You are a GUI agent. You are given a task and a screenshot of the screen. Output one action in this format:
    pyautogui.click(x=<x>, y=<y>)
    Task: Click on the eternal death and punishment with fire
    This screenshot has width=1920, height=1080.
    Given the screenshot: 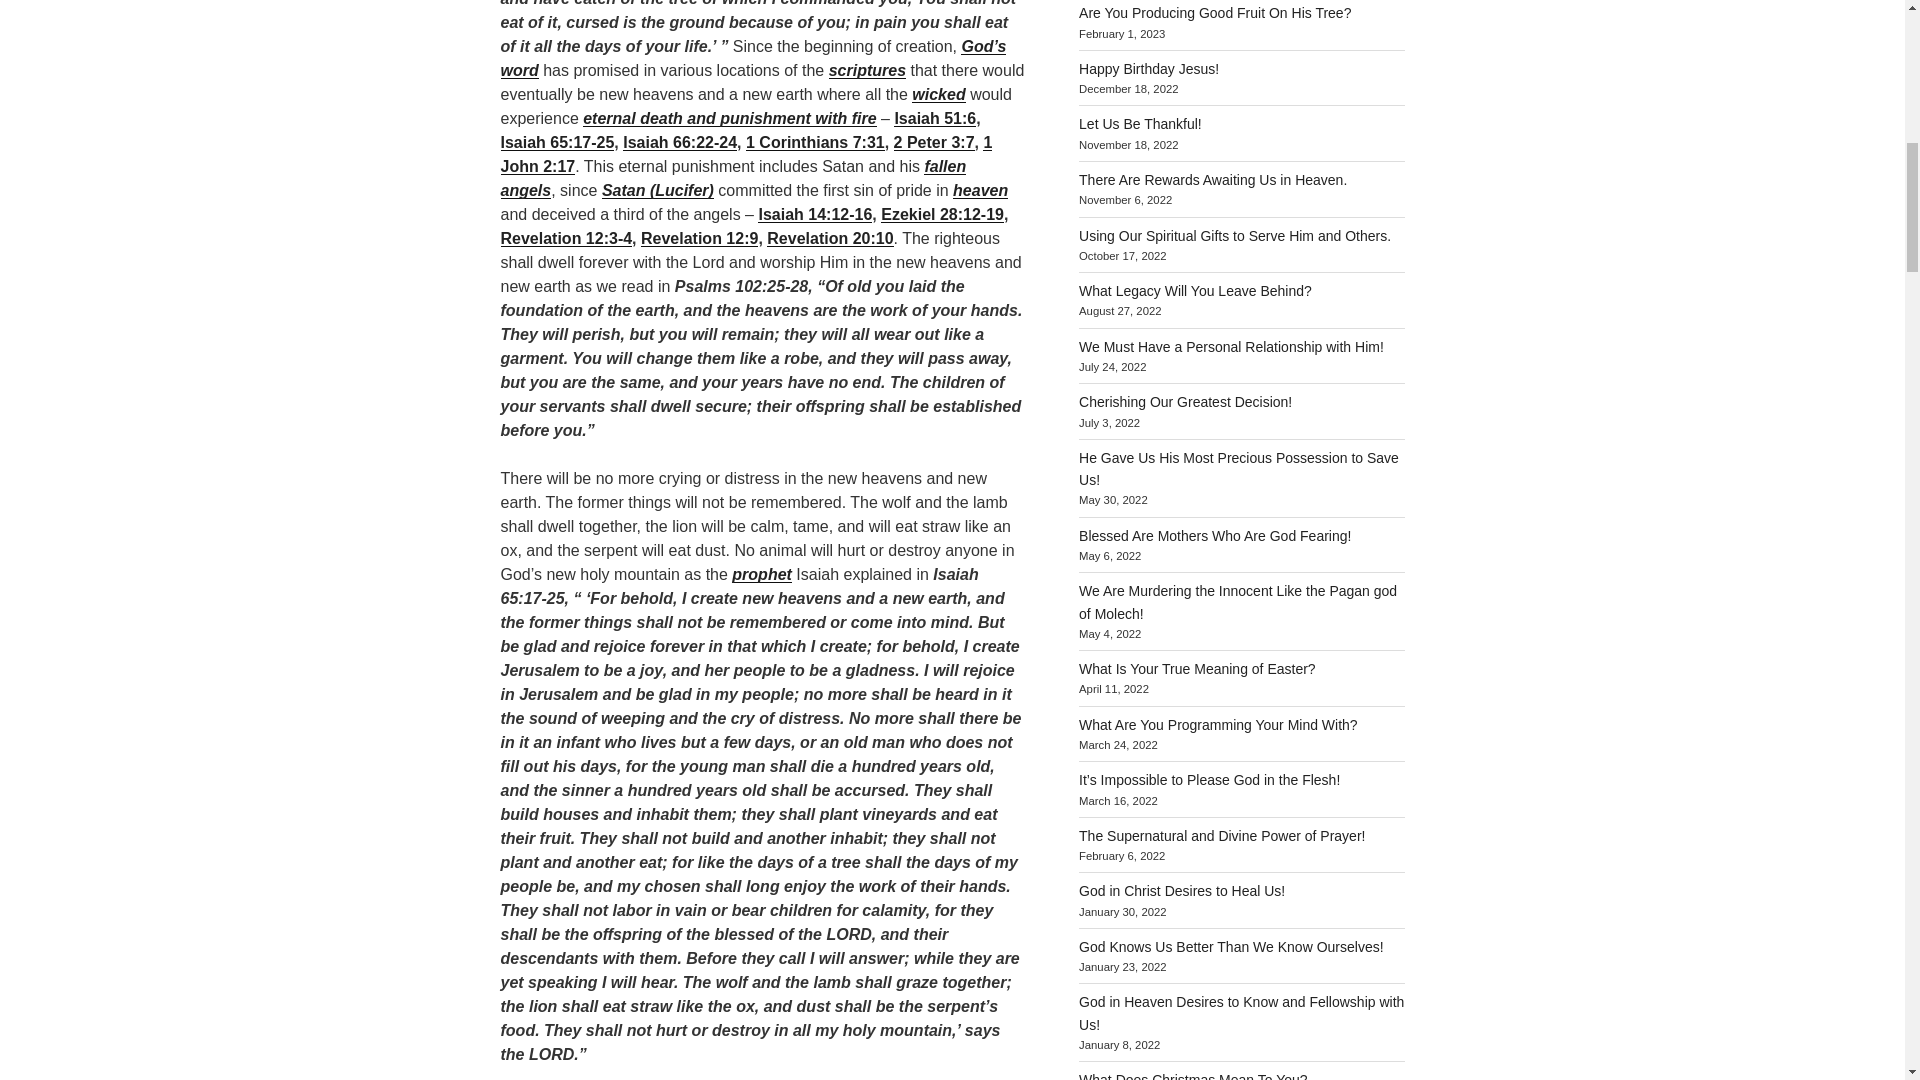 What is the action you would take?
    pyautogui.click(x=729, y=118)
    